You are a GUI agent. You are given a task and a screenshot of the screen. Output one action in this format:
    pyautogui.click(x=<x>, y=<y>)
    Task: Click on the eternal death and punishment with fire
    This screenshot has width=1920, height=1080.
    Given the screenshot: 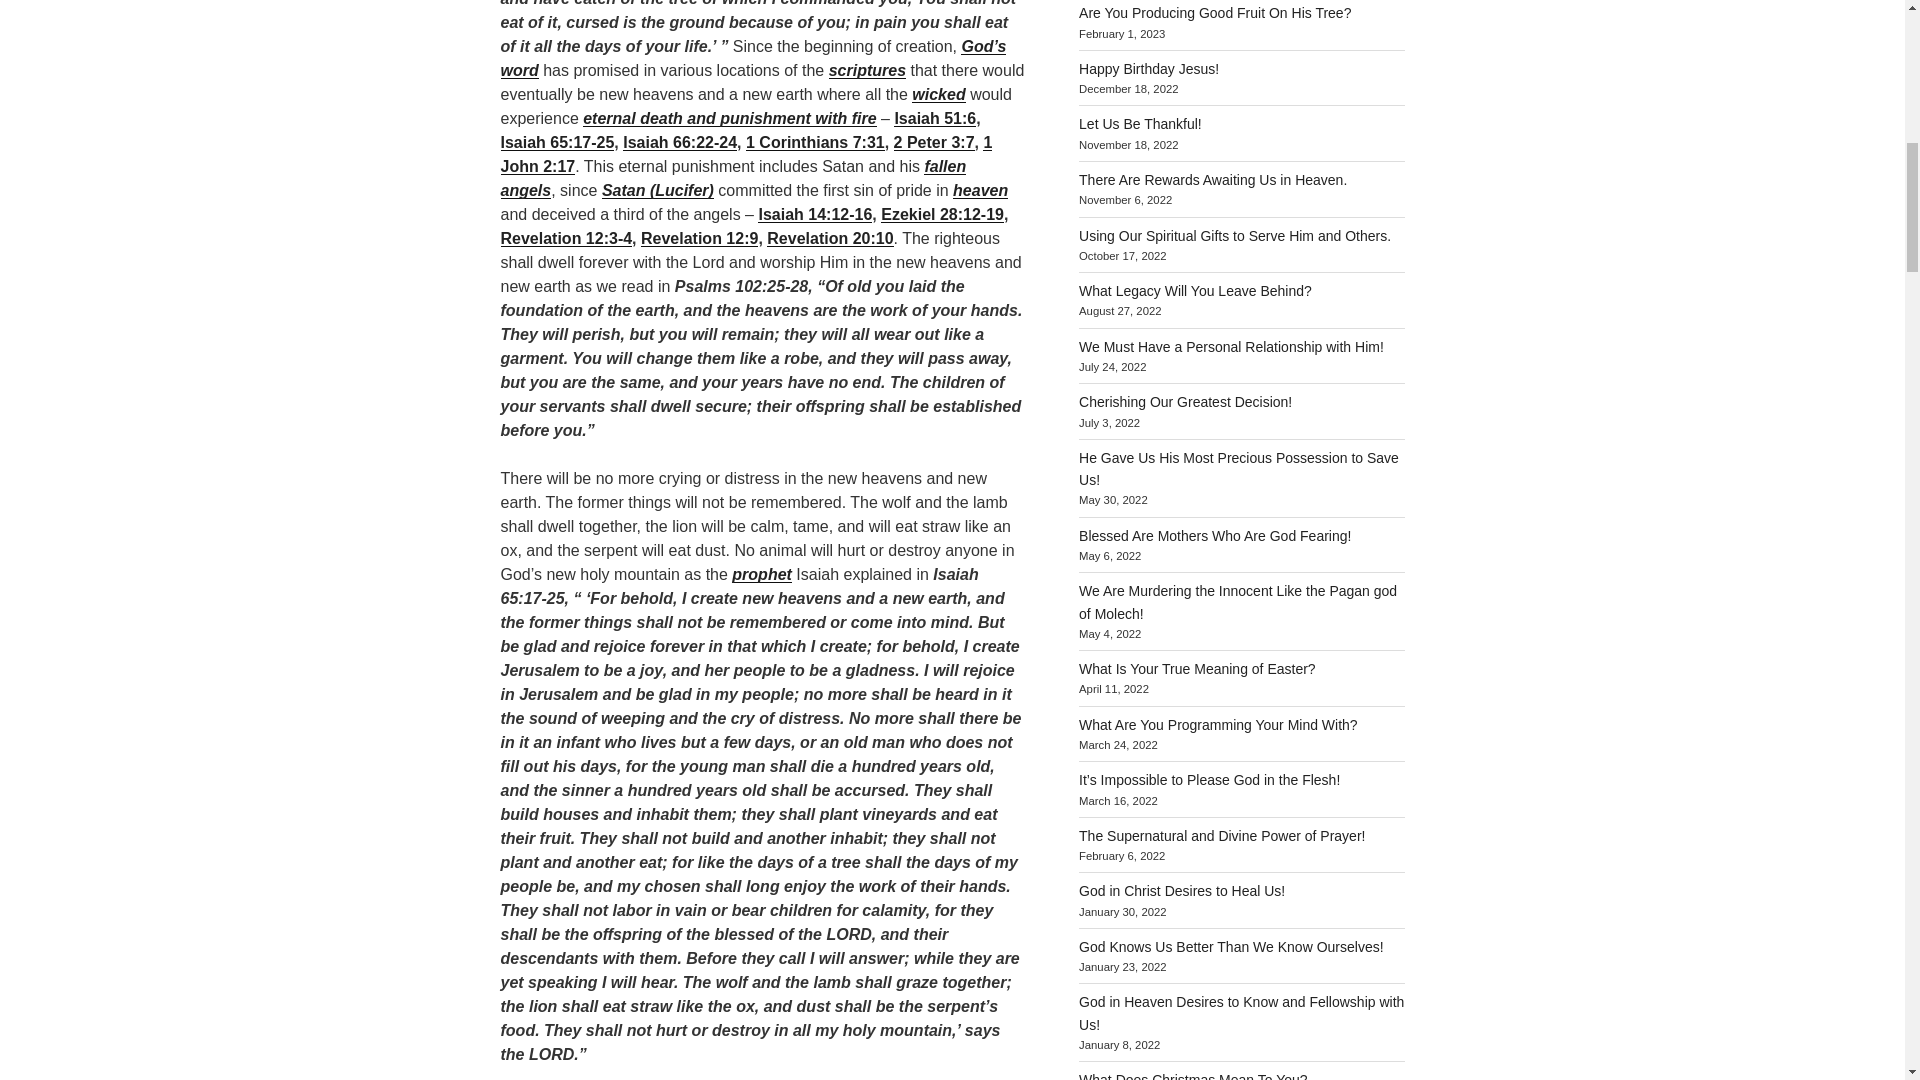 What is the action you would take?
    pyautogui.click(x=729, y=118)
    